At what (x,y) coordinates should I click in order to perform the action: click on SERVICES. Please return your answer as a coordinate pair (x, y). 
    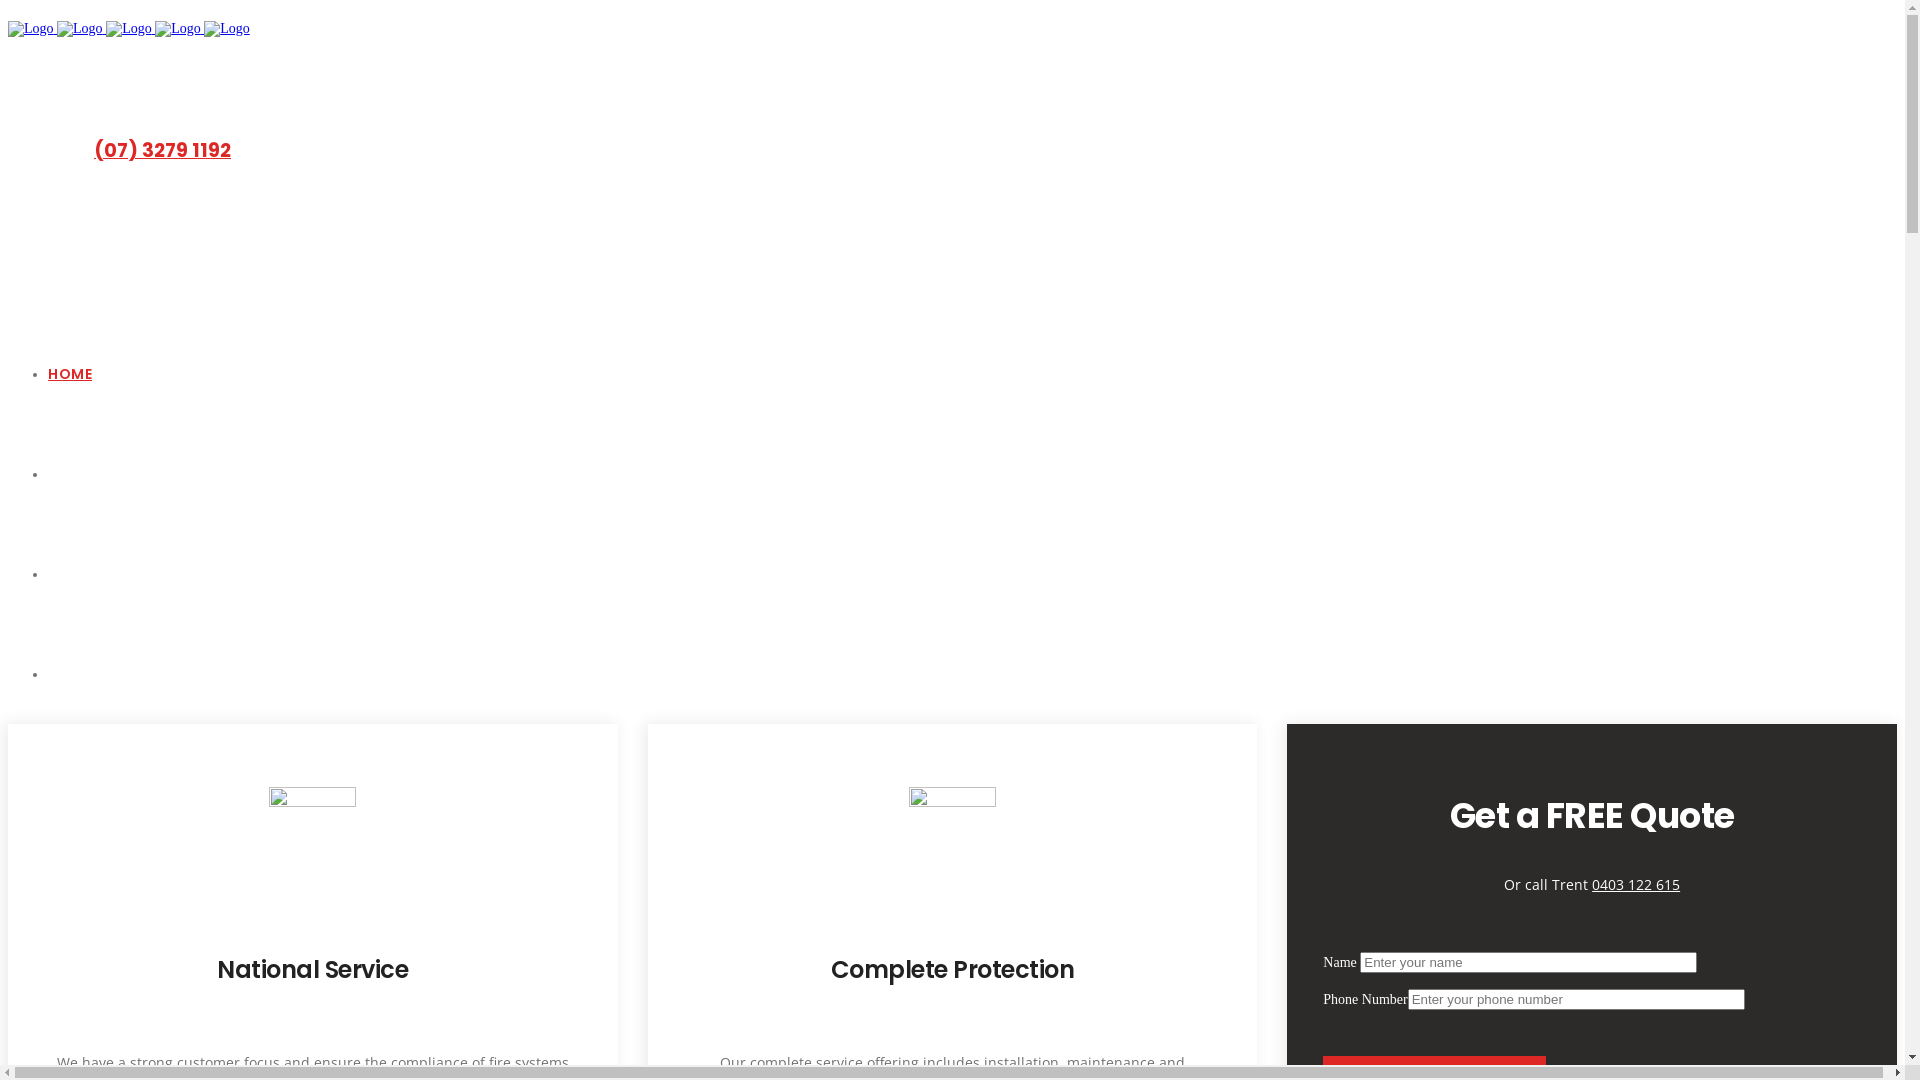
    Looking at the image, I should click on (83, 574).